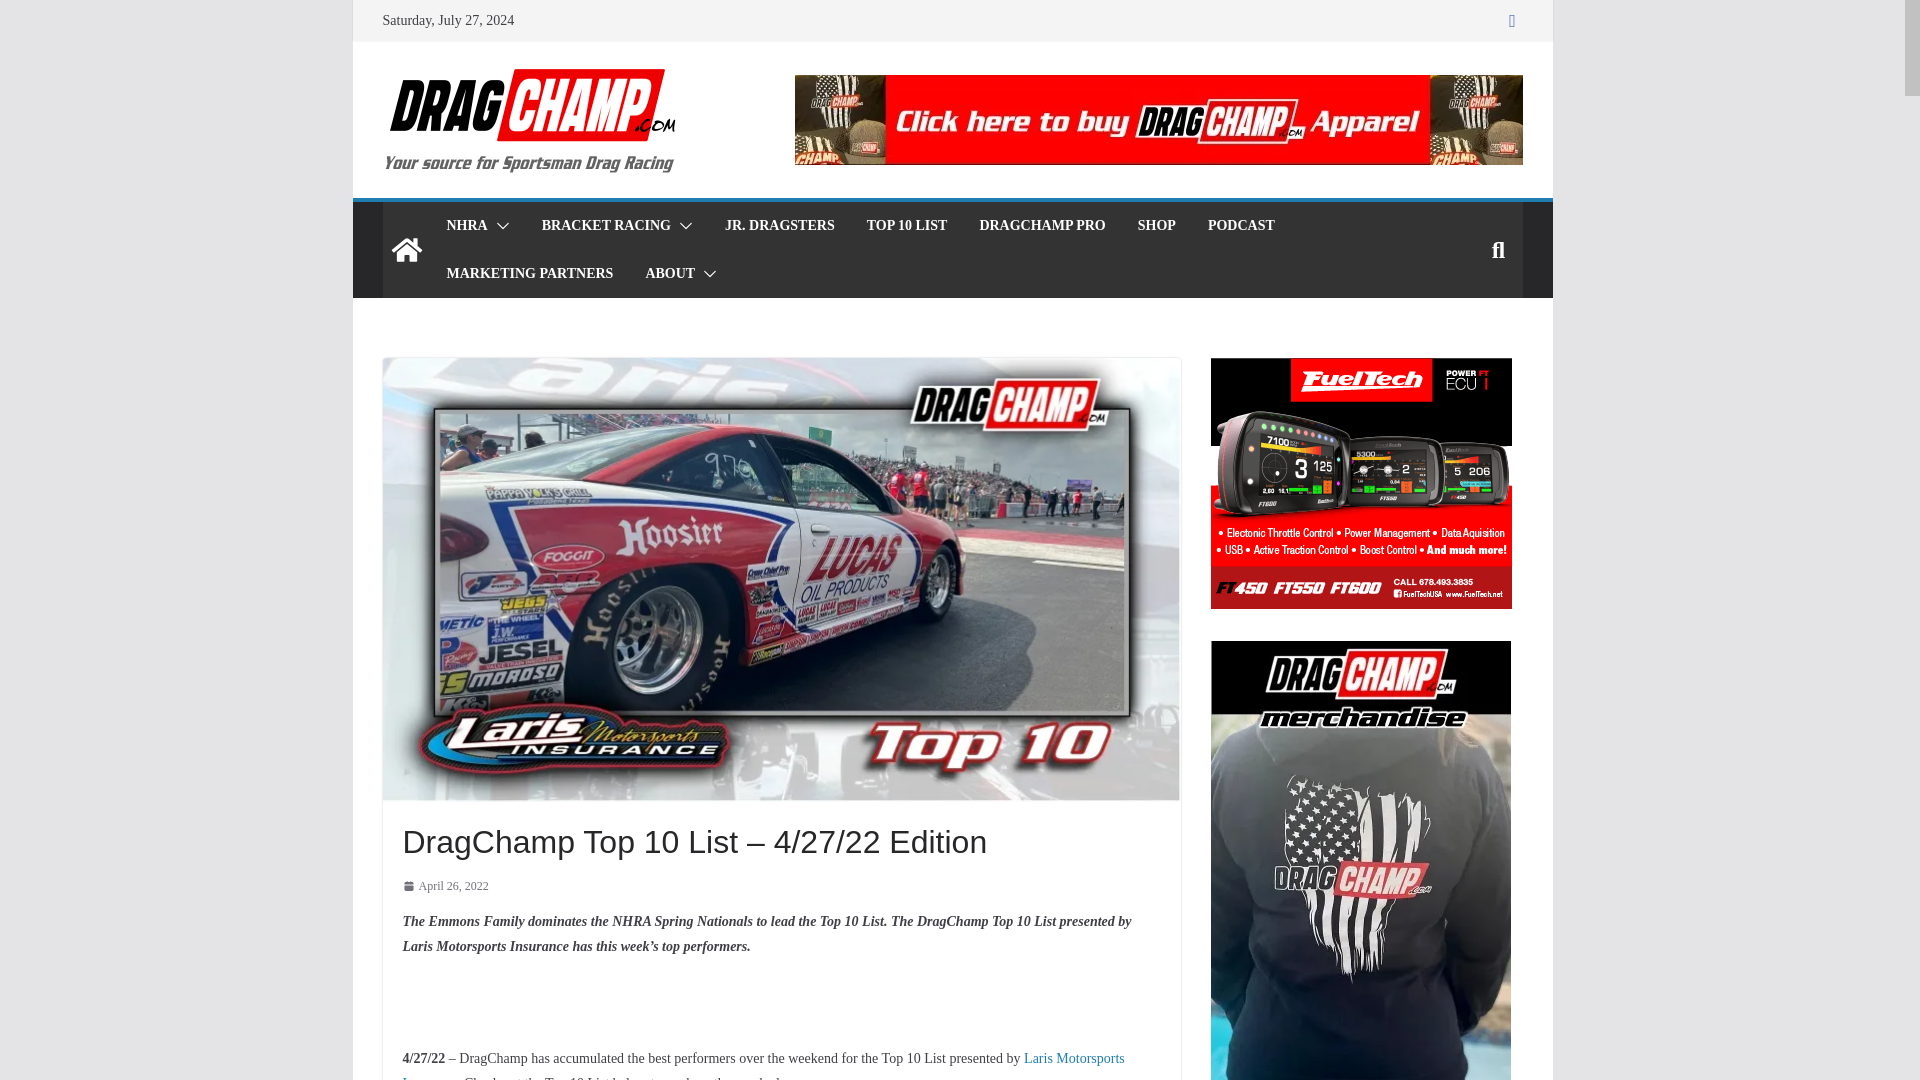 This screenshot has width=1920, height=1080. I want to click on NHRA, so click(466, 225).